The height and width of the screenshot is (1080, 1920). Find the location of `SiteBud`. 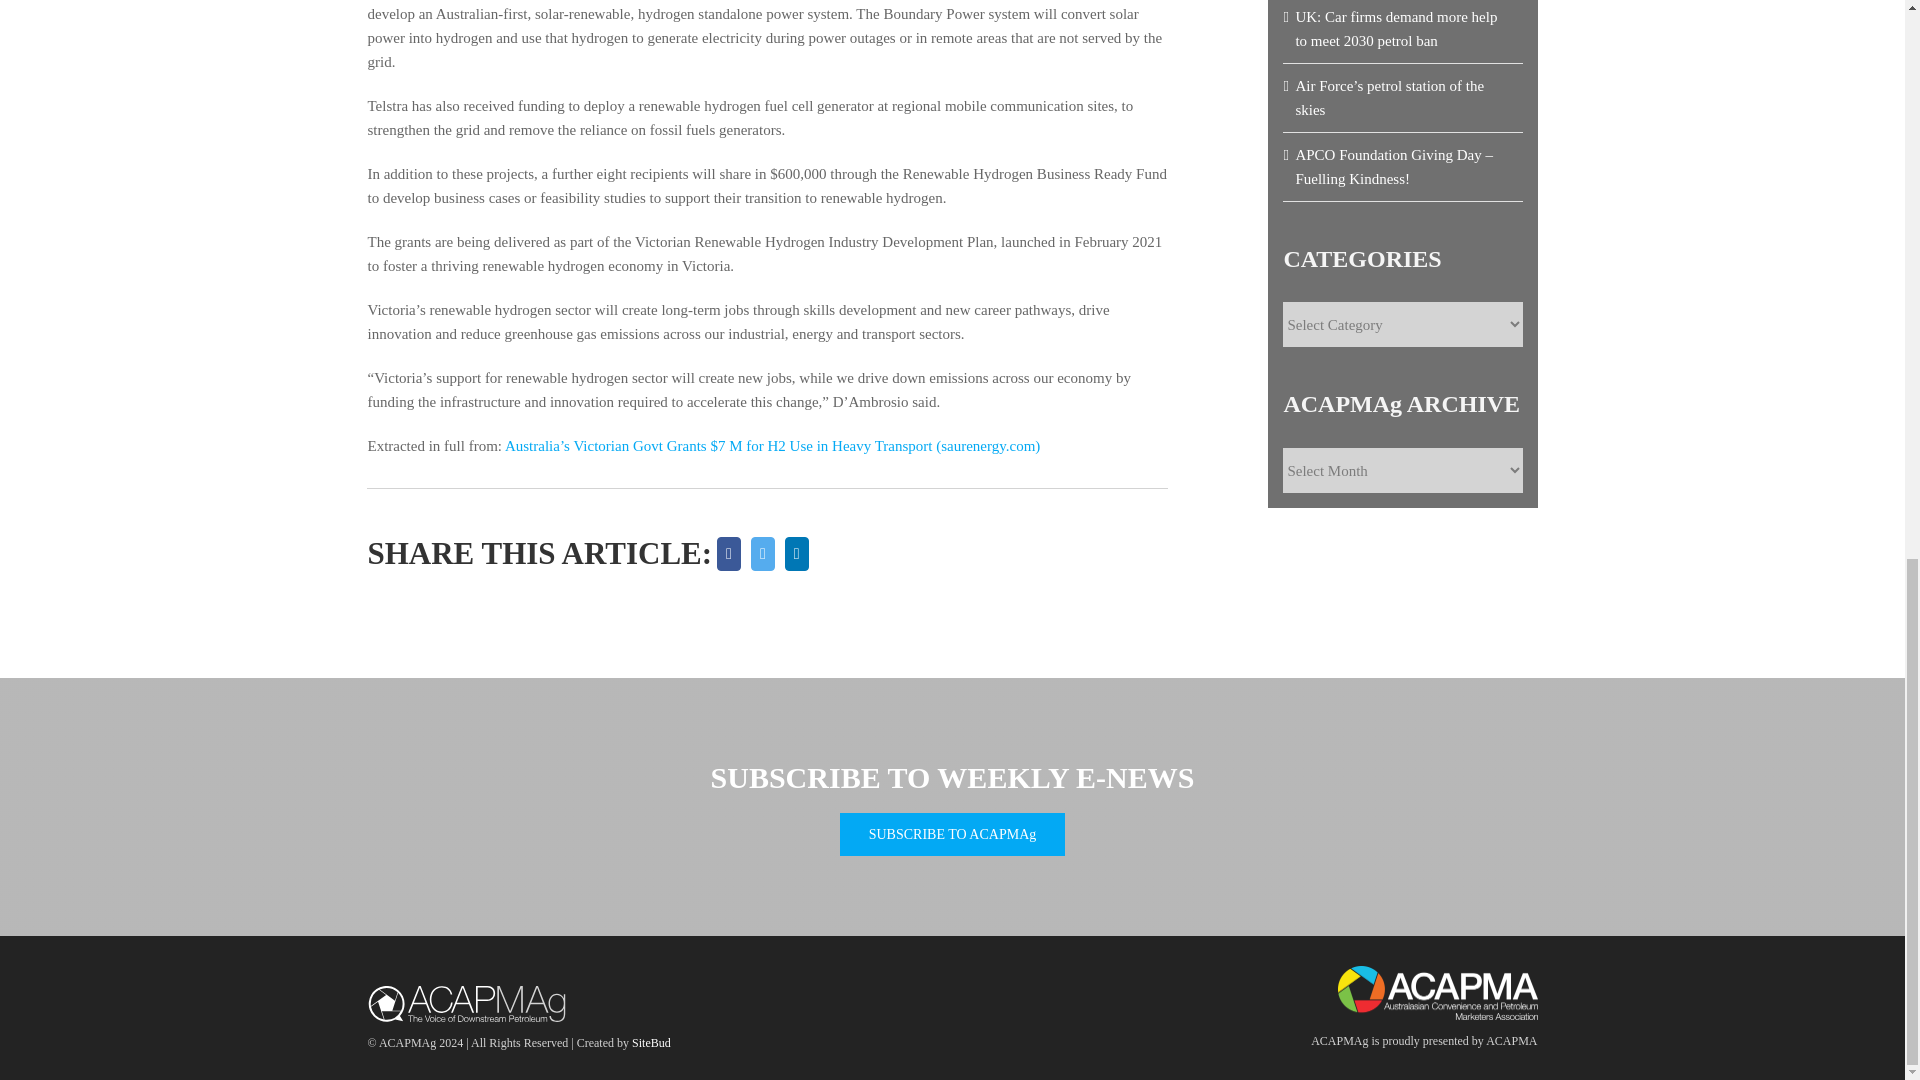

SiteBud is located at coordinates (650, 1042).